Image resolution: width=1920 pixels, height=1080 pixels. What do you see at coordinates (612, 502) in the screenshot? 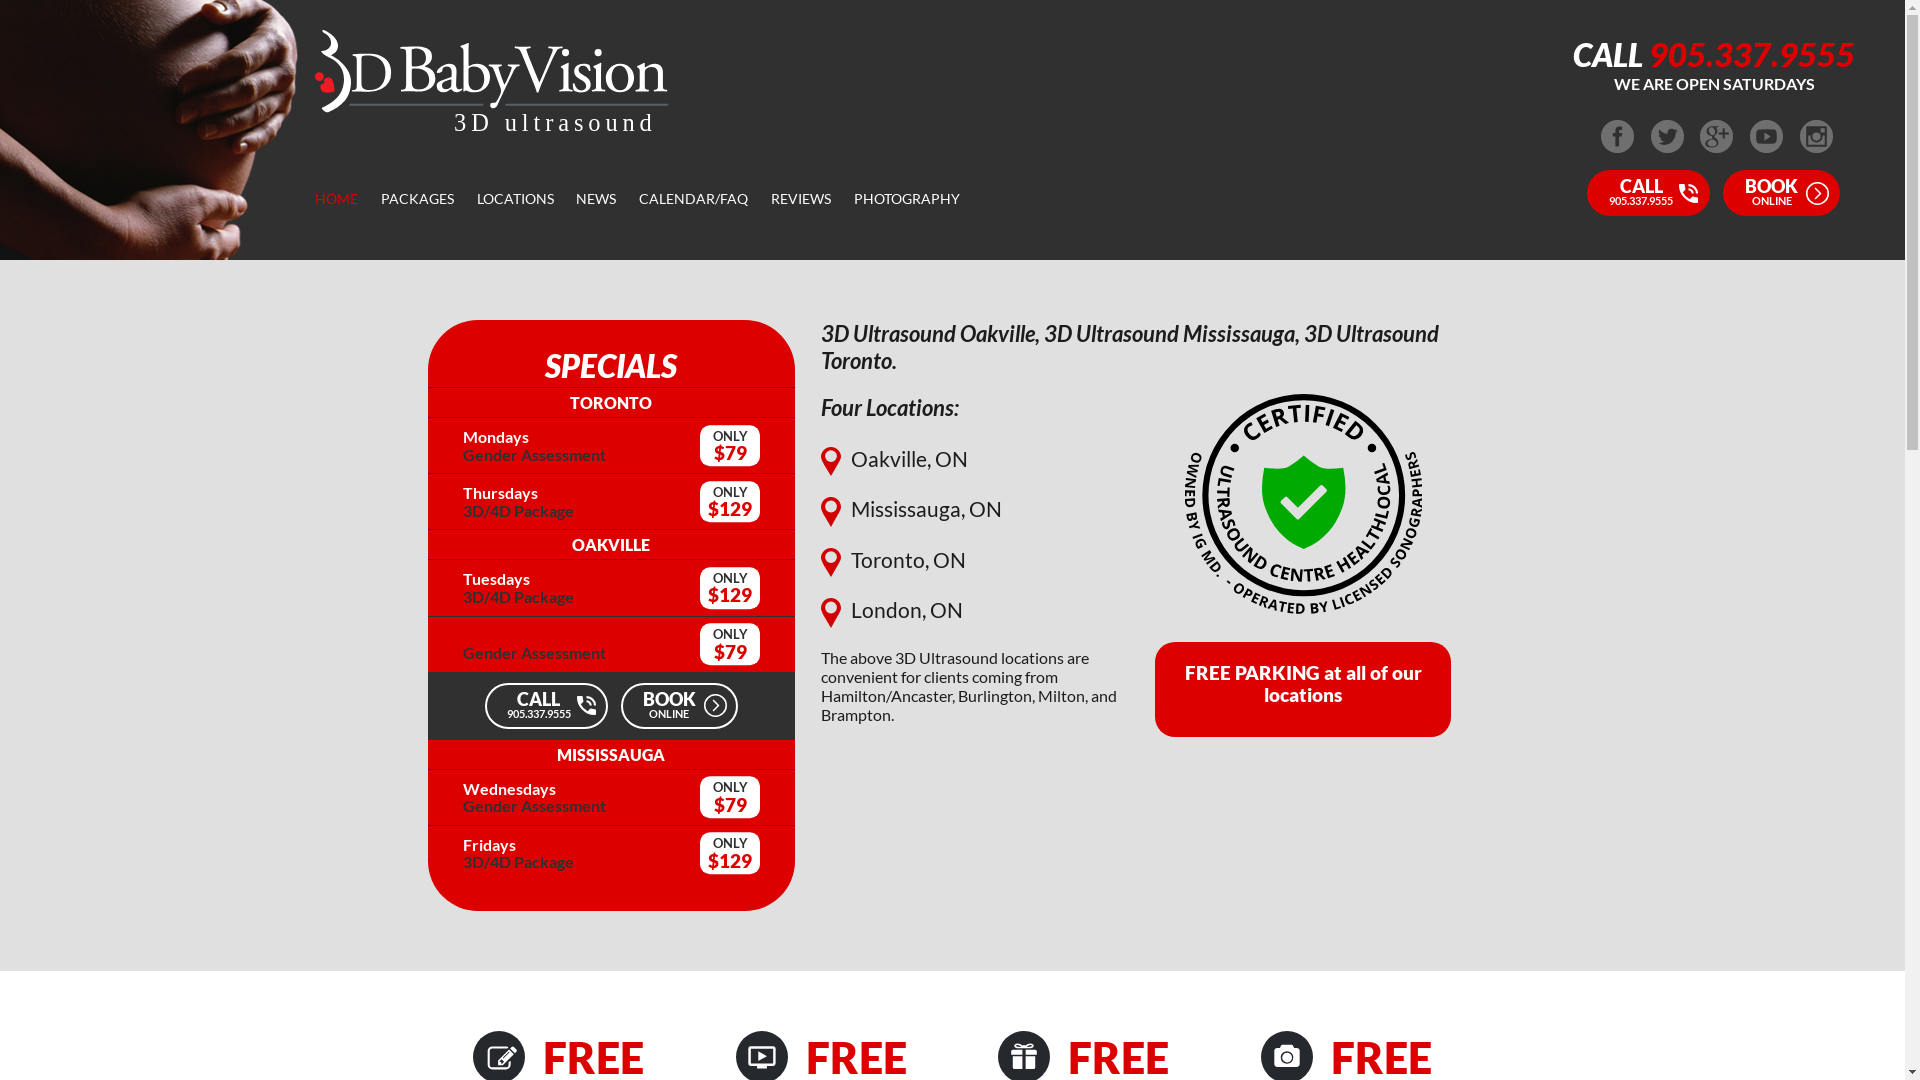
I see `Thursdays
3D/4D Package
ONLY
$129` at bounding box center [612, 502].